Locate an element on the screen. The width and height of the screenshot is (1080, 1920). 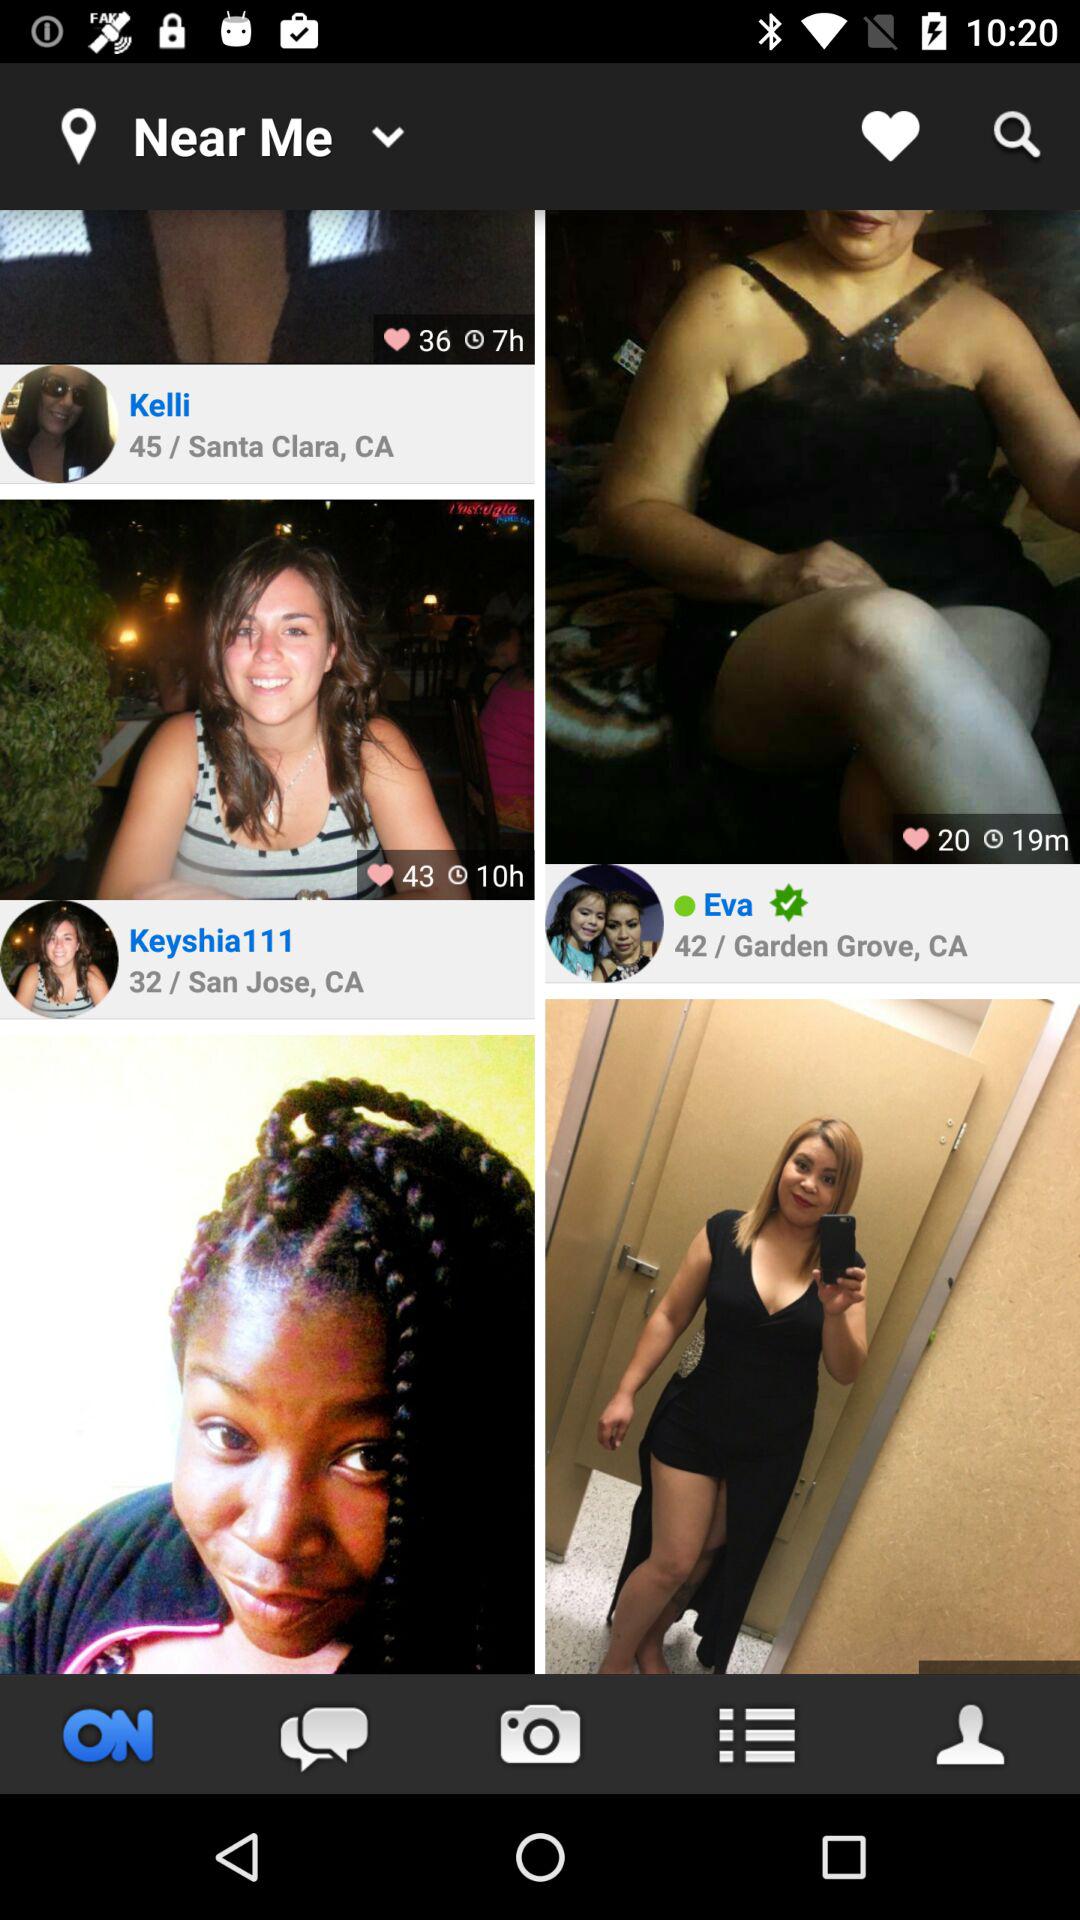
open kelli 's profile is located at coordinates (59, 424).